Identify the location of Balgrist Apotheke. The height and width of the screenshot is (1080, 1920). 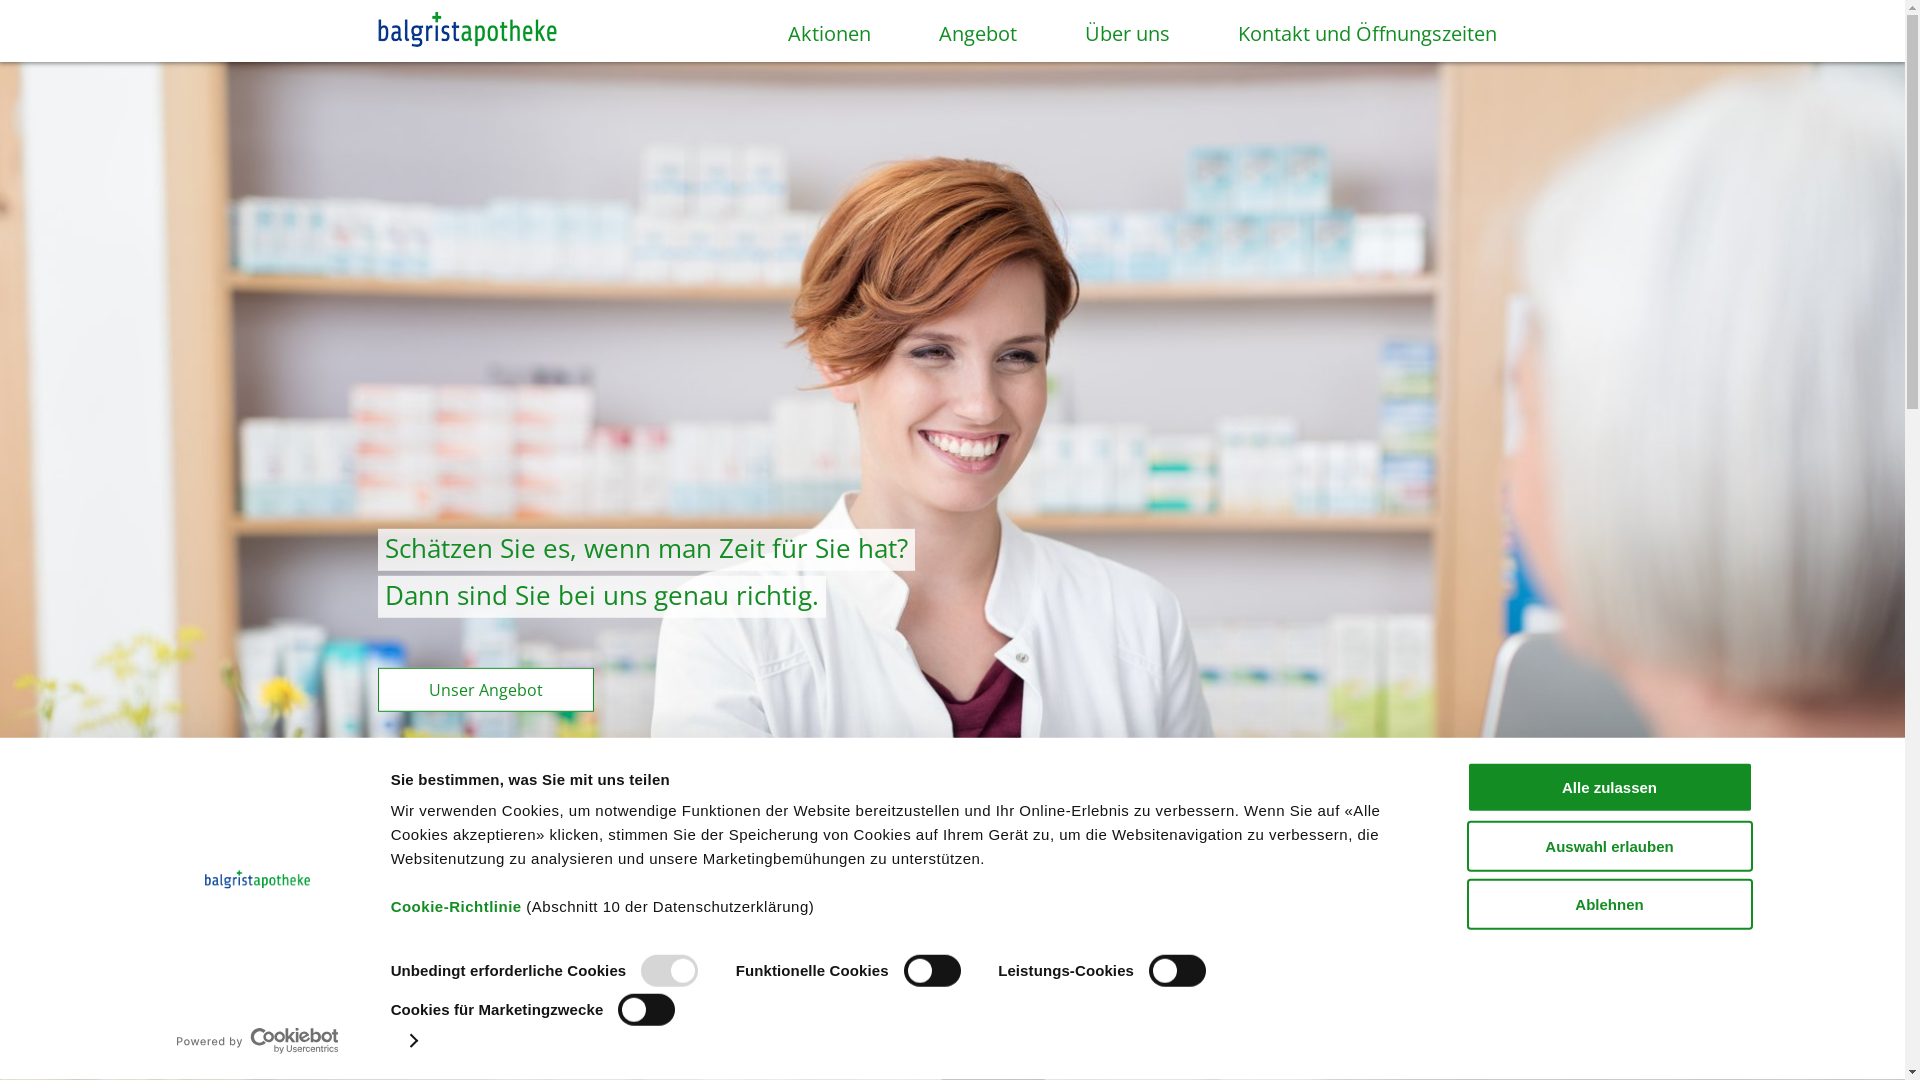
(468, 31).